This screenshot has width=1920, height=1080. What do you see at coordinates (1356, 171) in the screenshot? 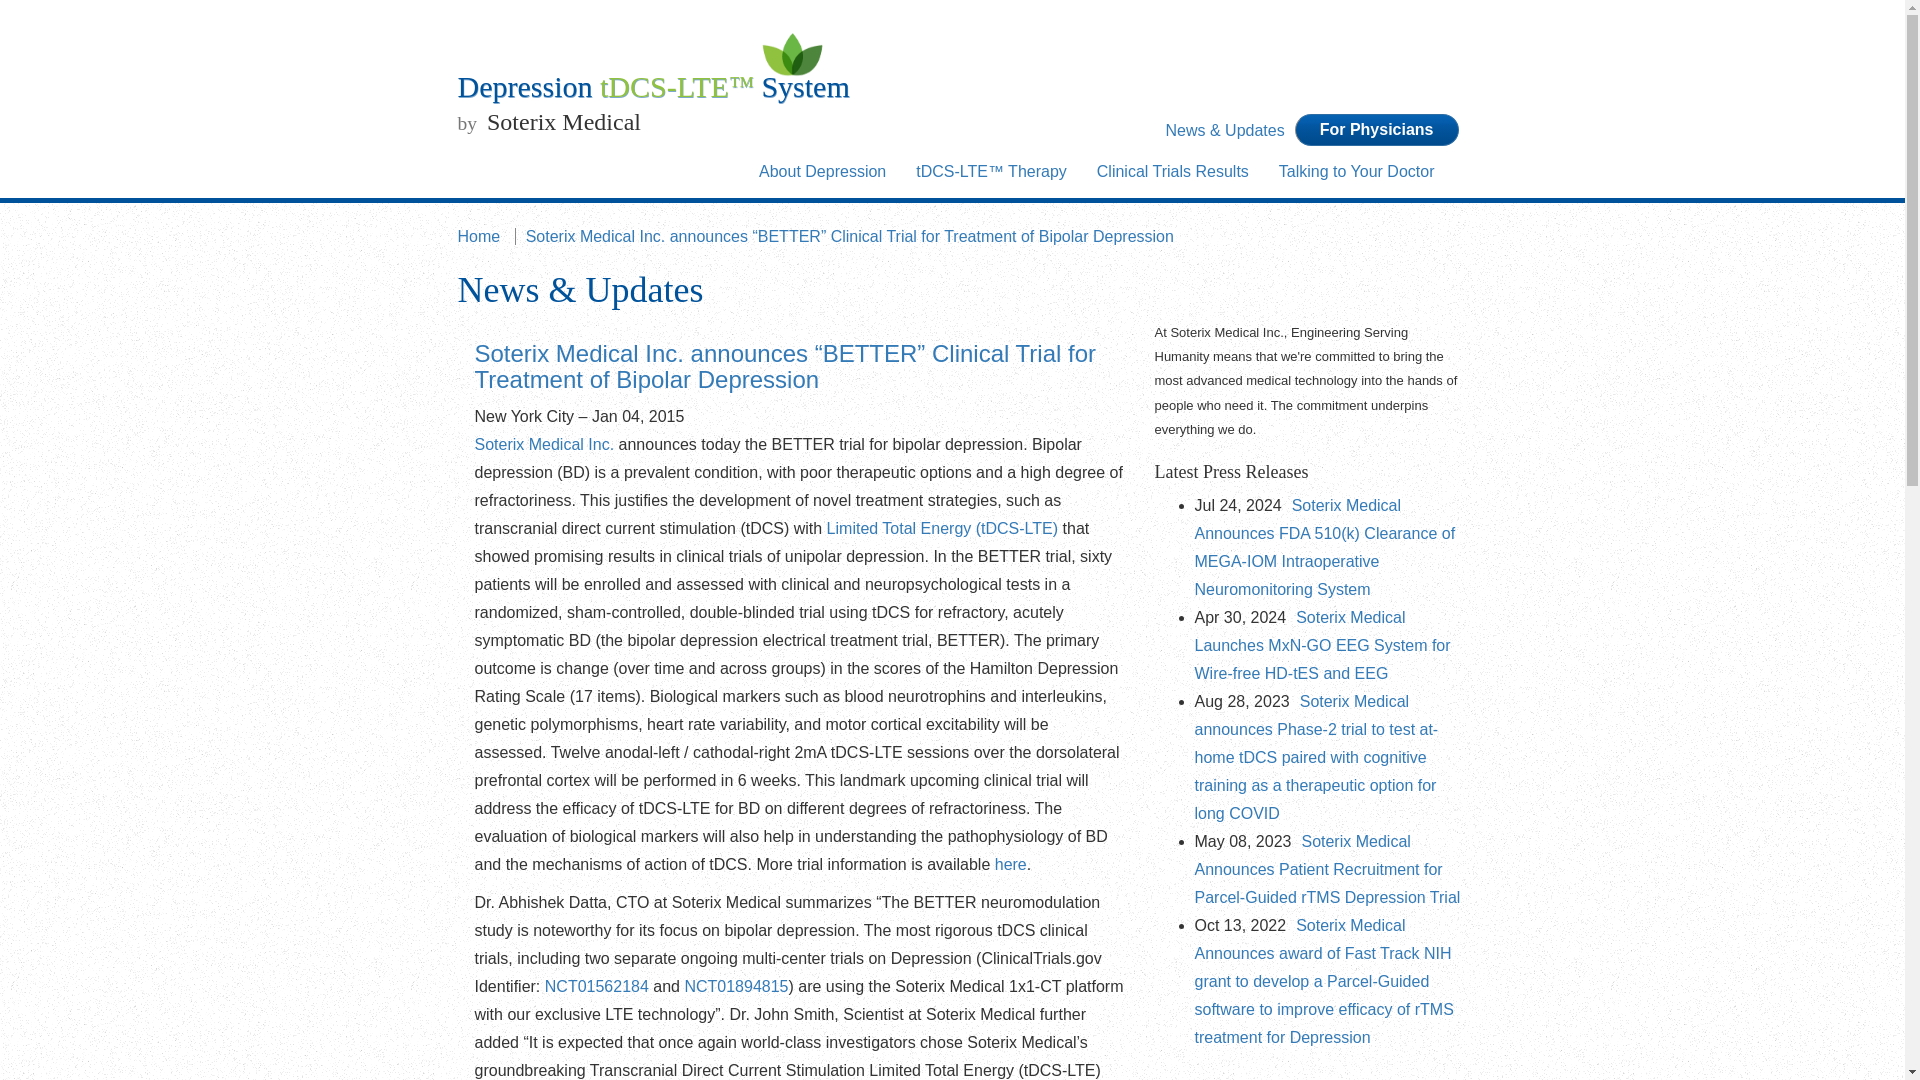
I see `Talking to Your Doctor` at bounding box center [1356, 171].